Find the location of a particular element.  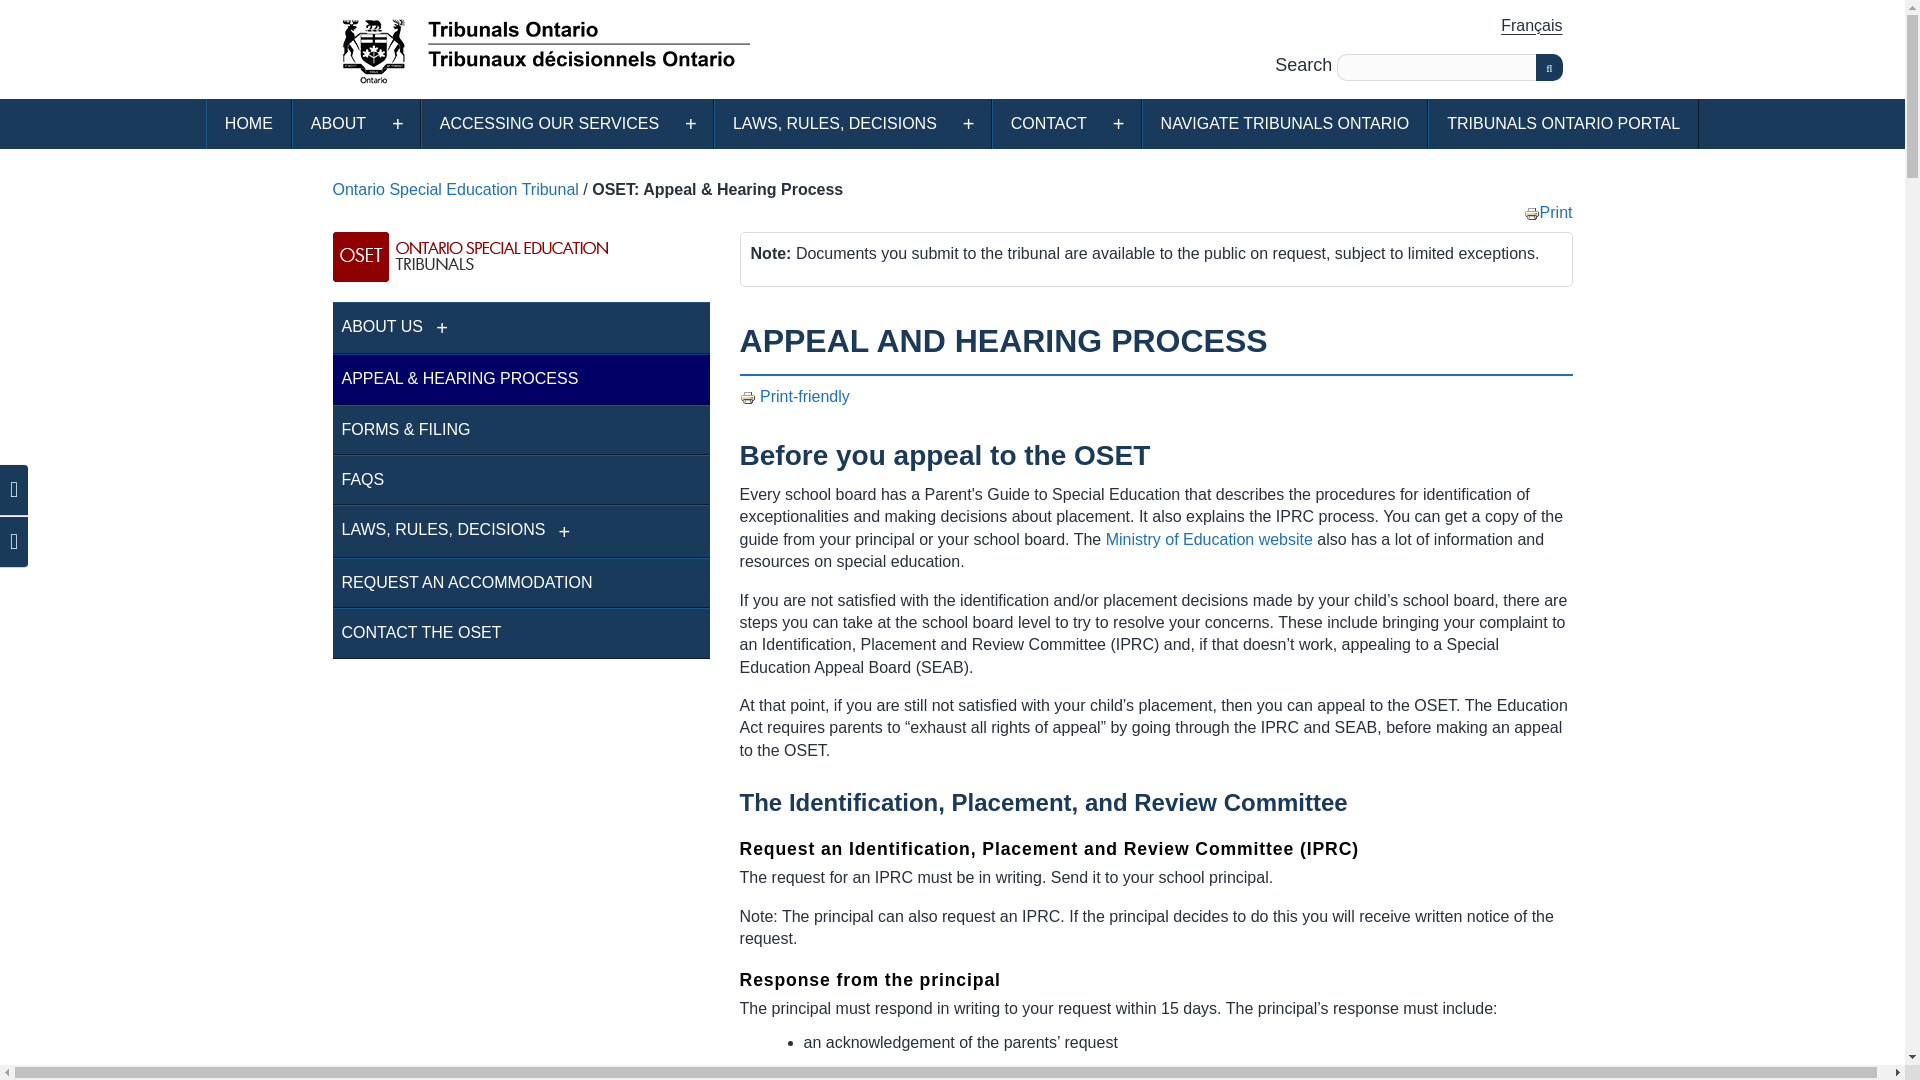

CONTACT is located at coordinates (1048, 124).